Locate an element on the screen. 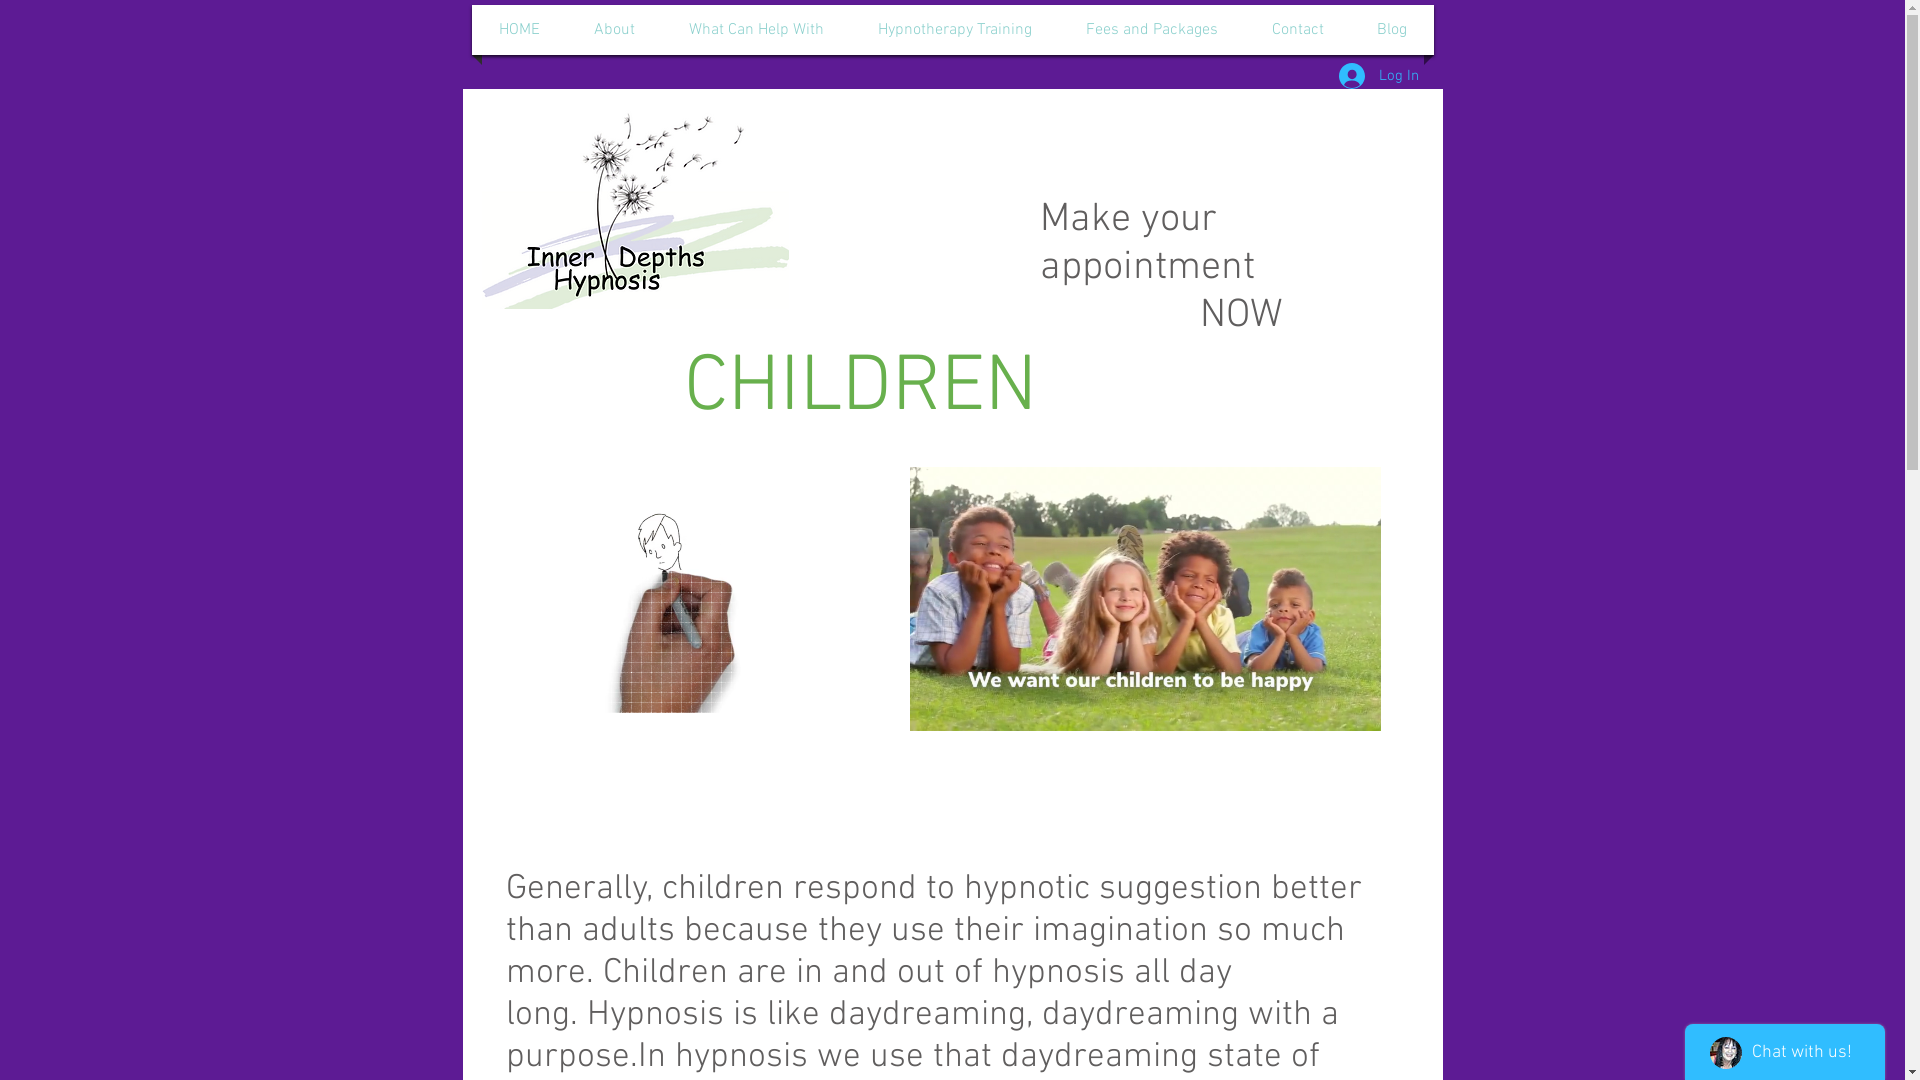 The image size is (1920, 1080). Log In is located at coordinates (1378, 76).